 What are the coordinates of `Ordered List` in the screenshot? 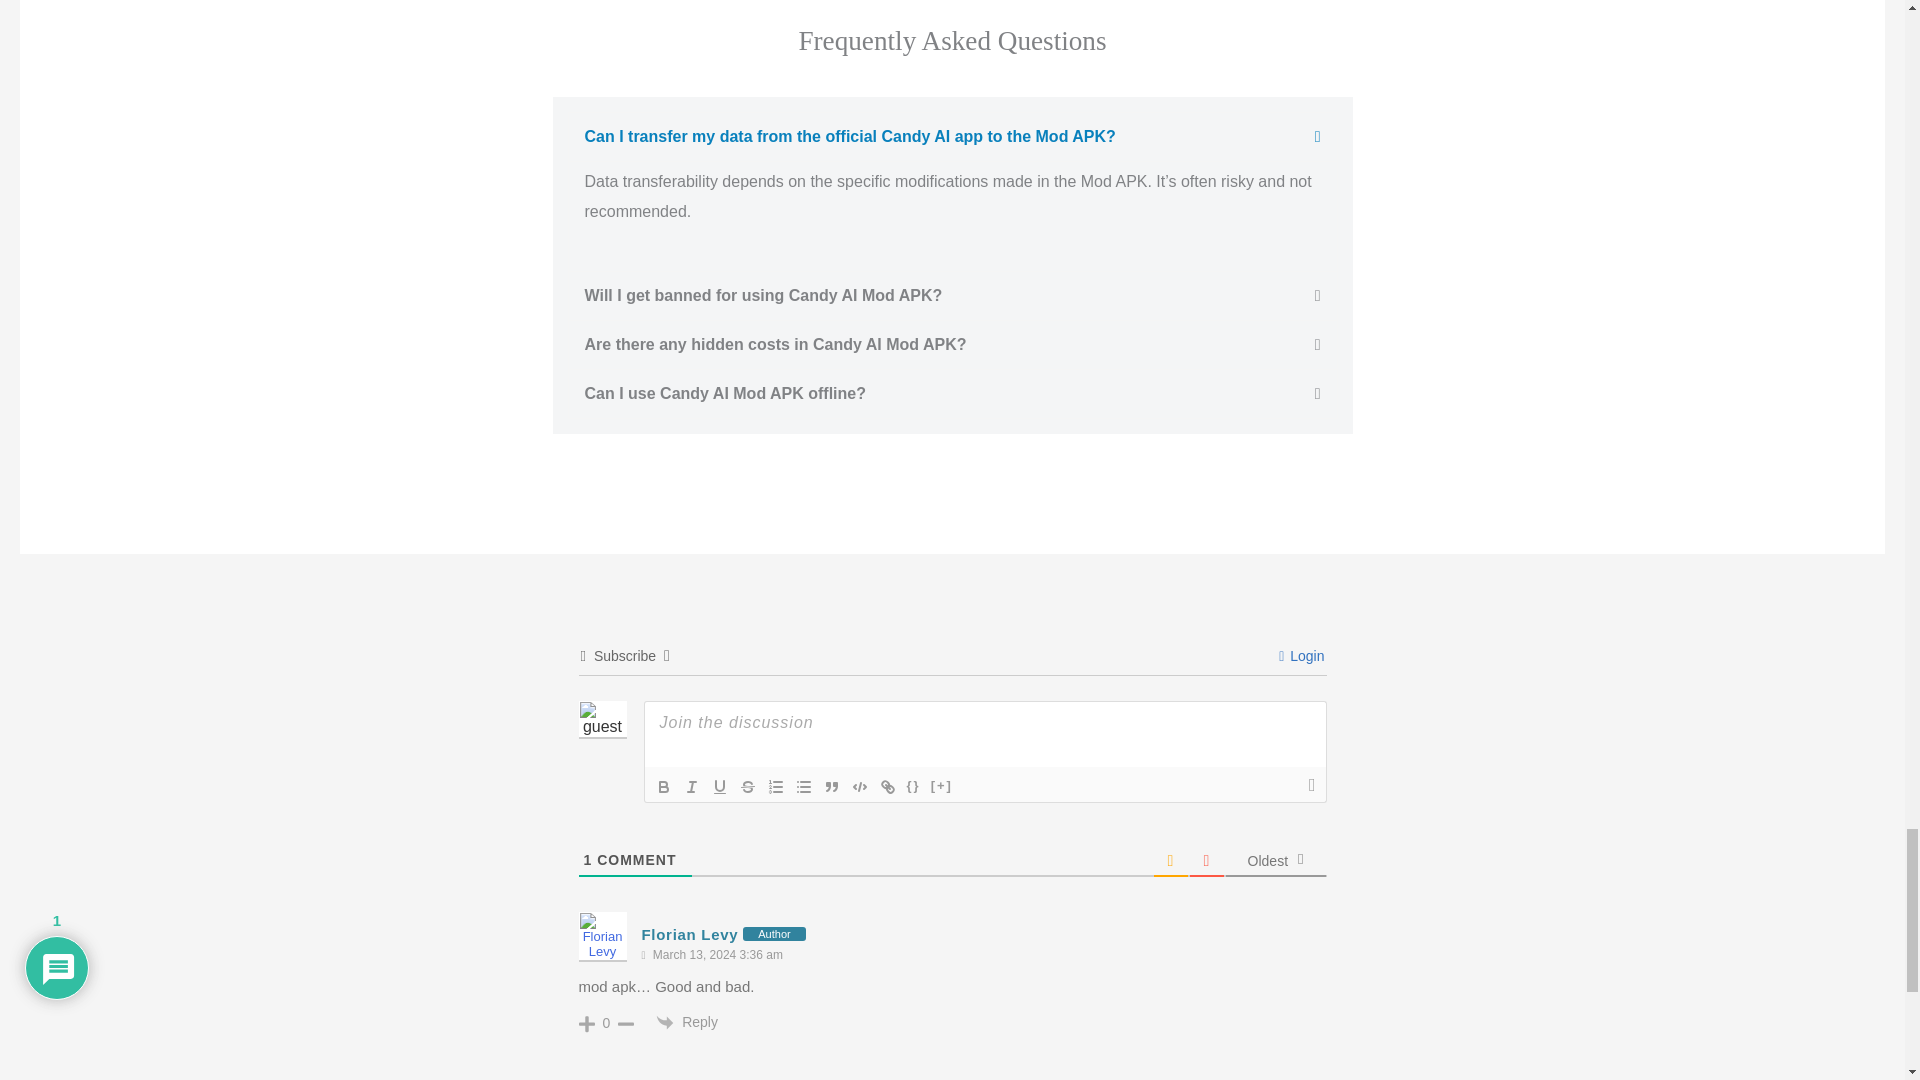 It's located at (776, 787).